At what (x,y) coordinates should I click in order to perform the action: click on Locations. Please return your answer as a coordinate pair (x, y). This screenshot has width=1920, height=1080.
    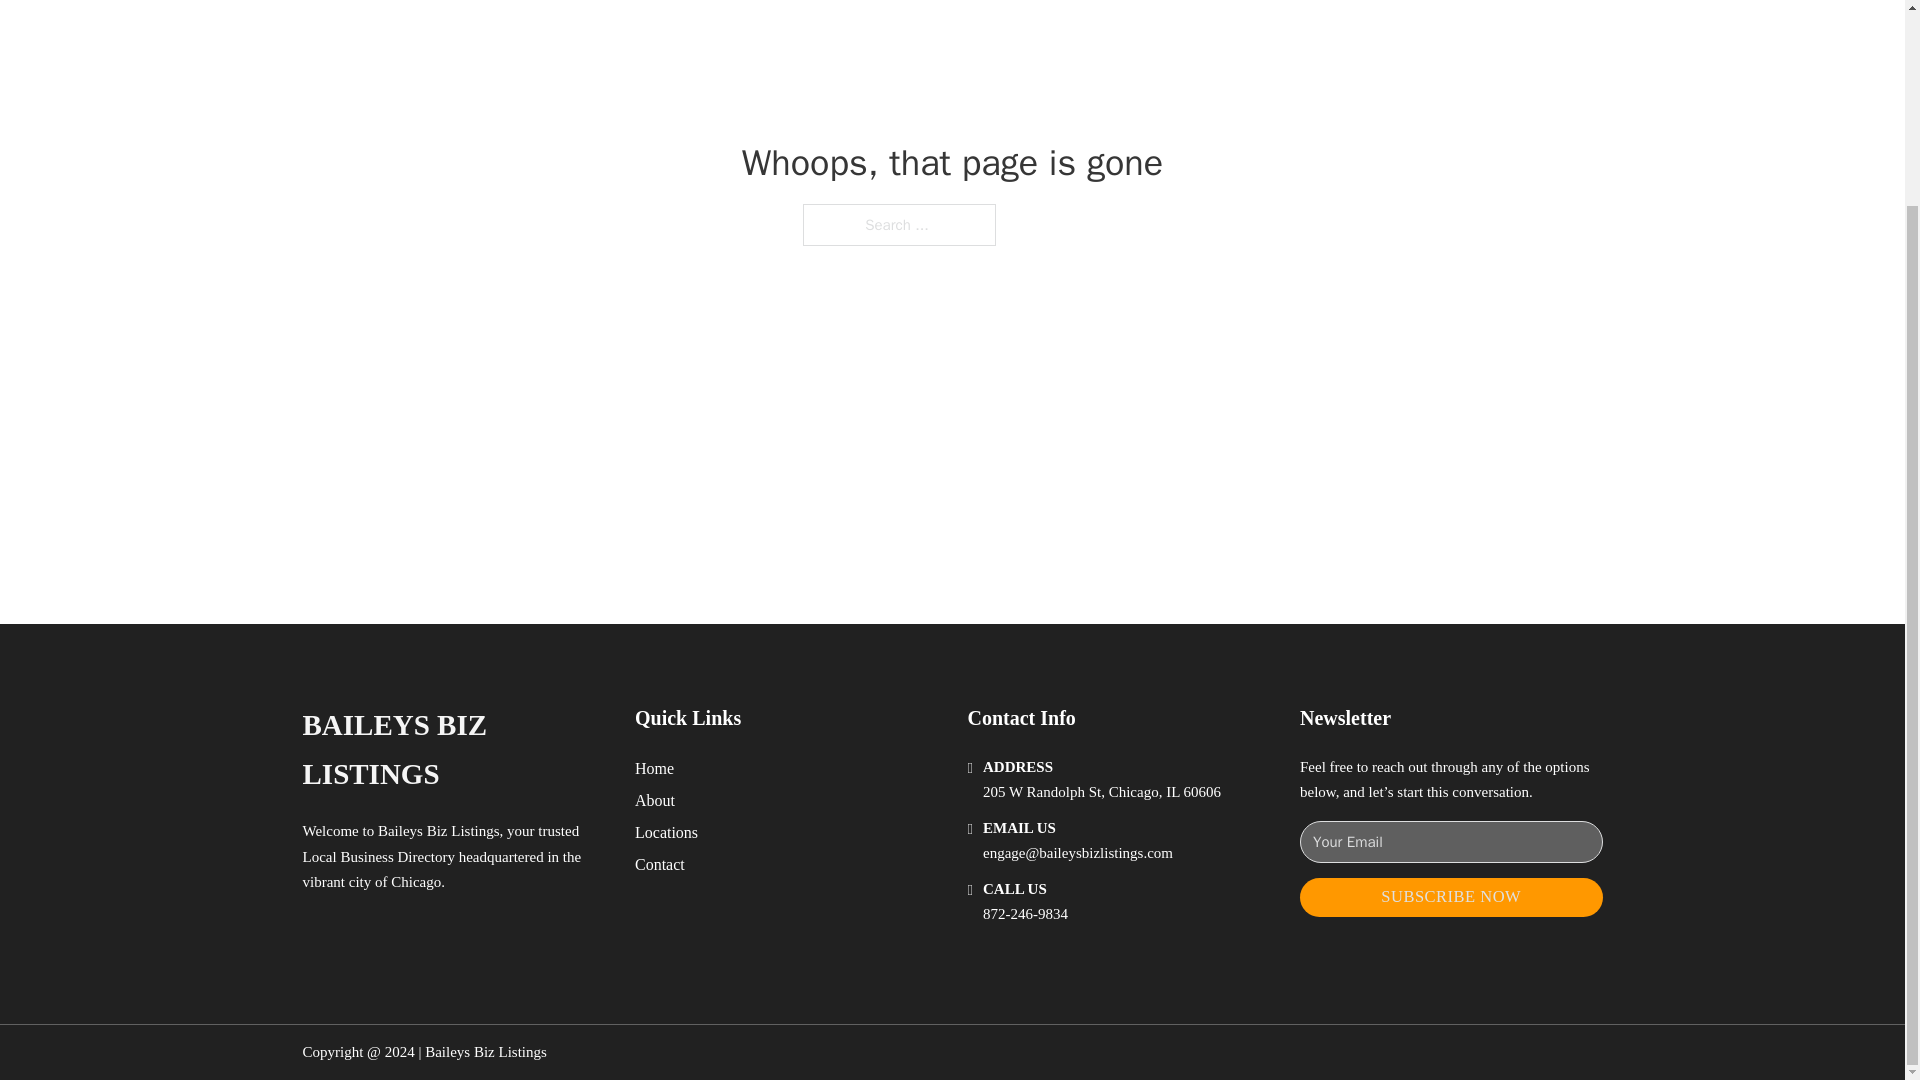
    Looking at the image, I should click on (666, 832).